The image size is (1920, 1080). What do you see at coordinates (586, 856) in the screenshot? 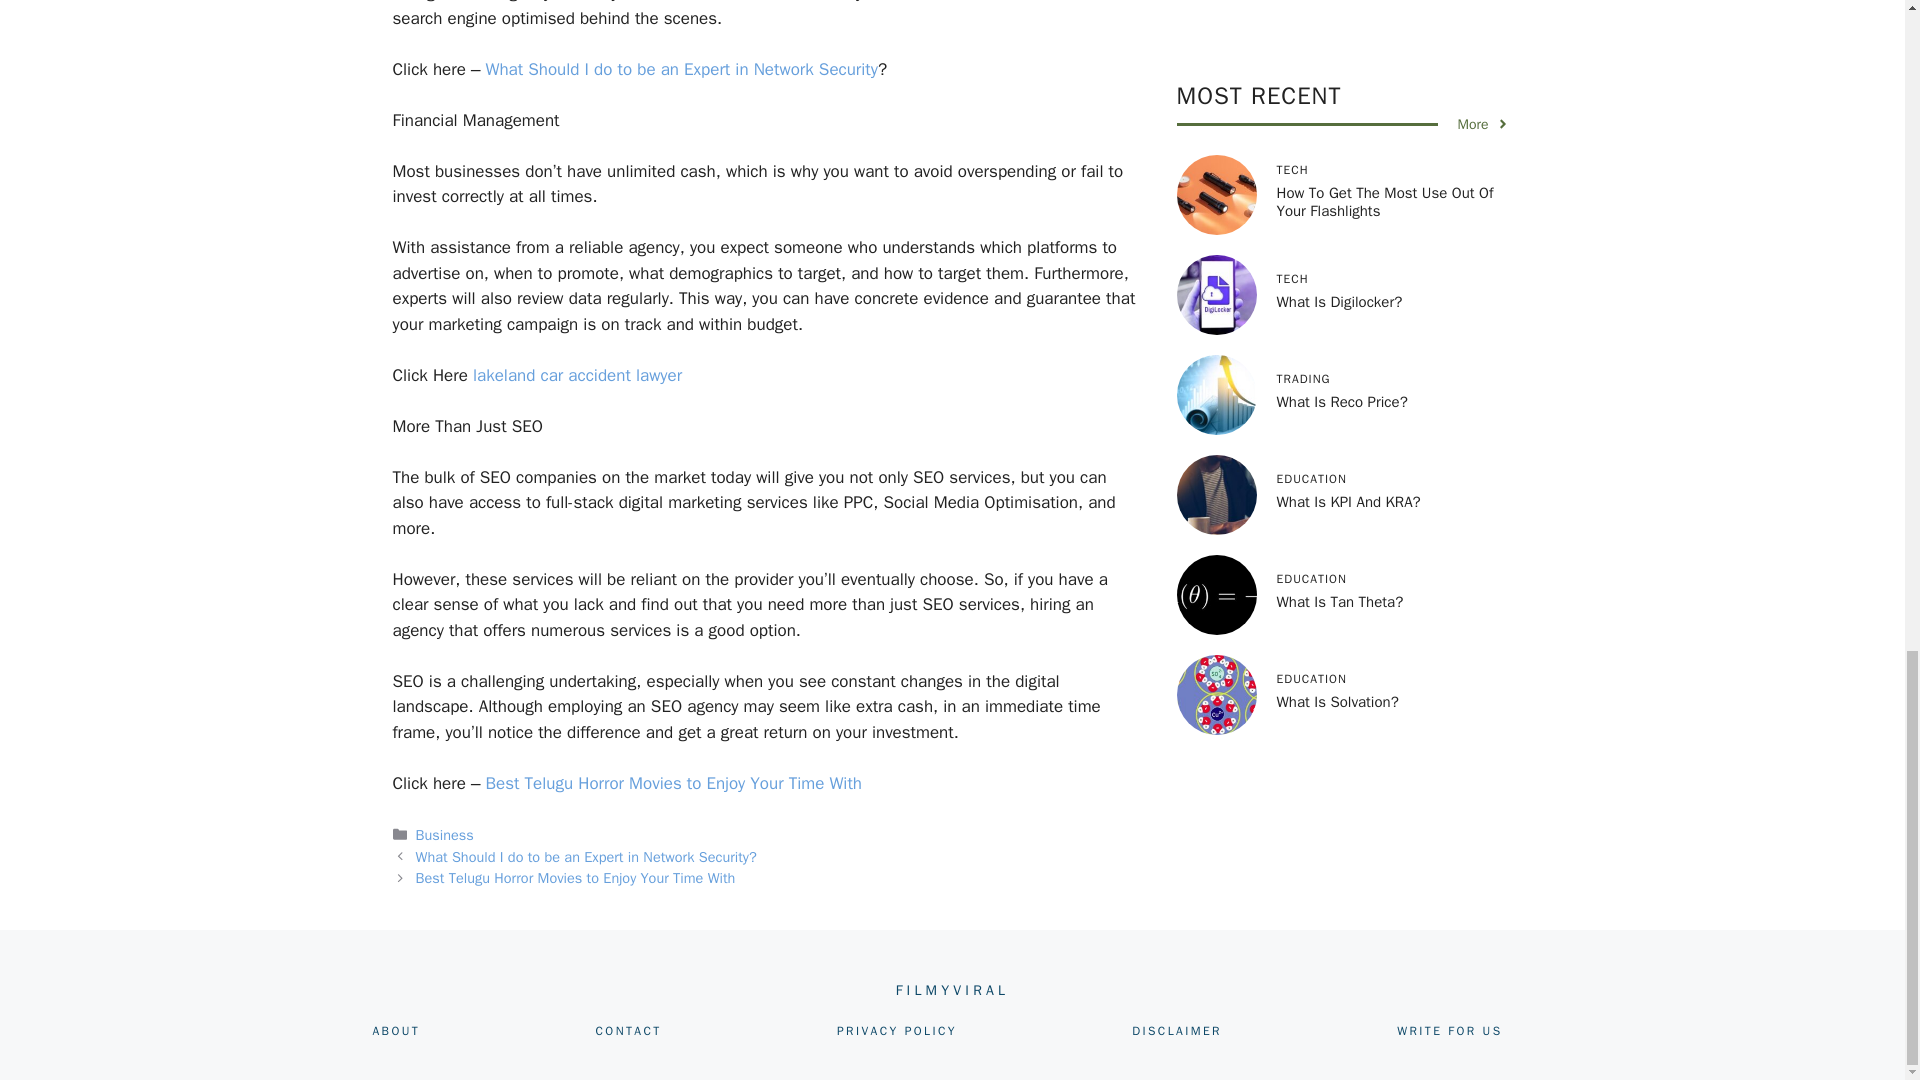
I see `What Should I do to be an Expert in Network Security?` at bounding box center [586, 856].